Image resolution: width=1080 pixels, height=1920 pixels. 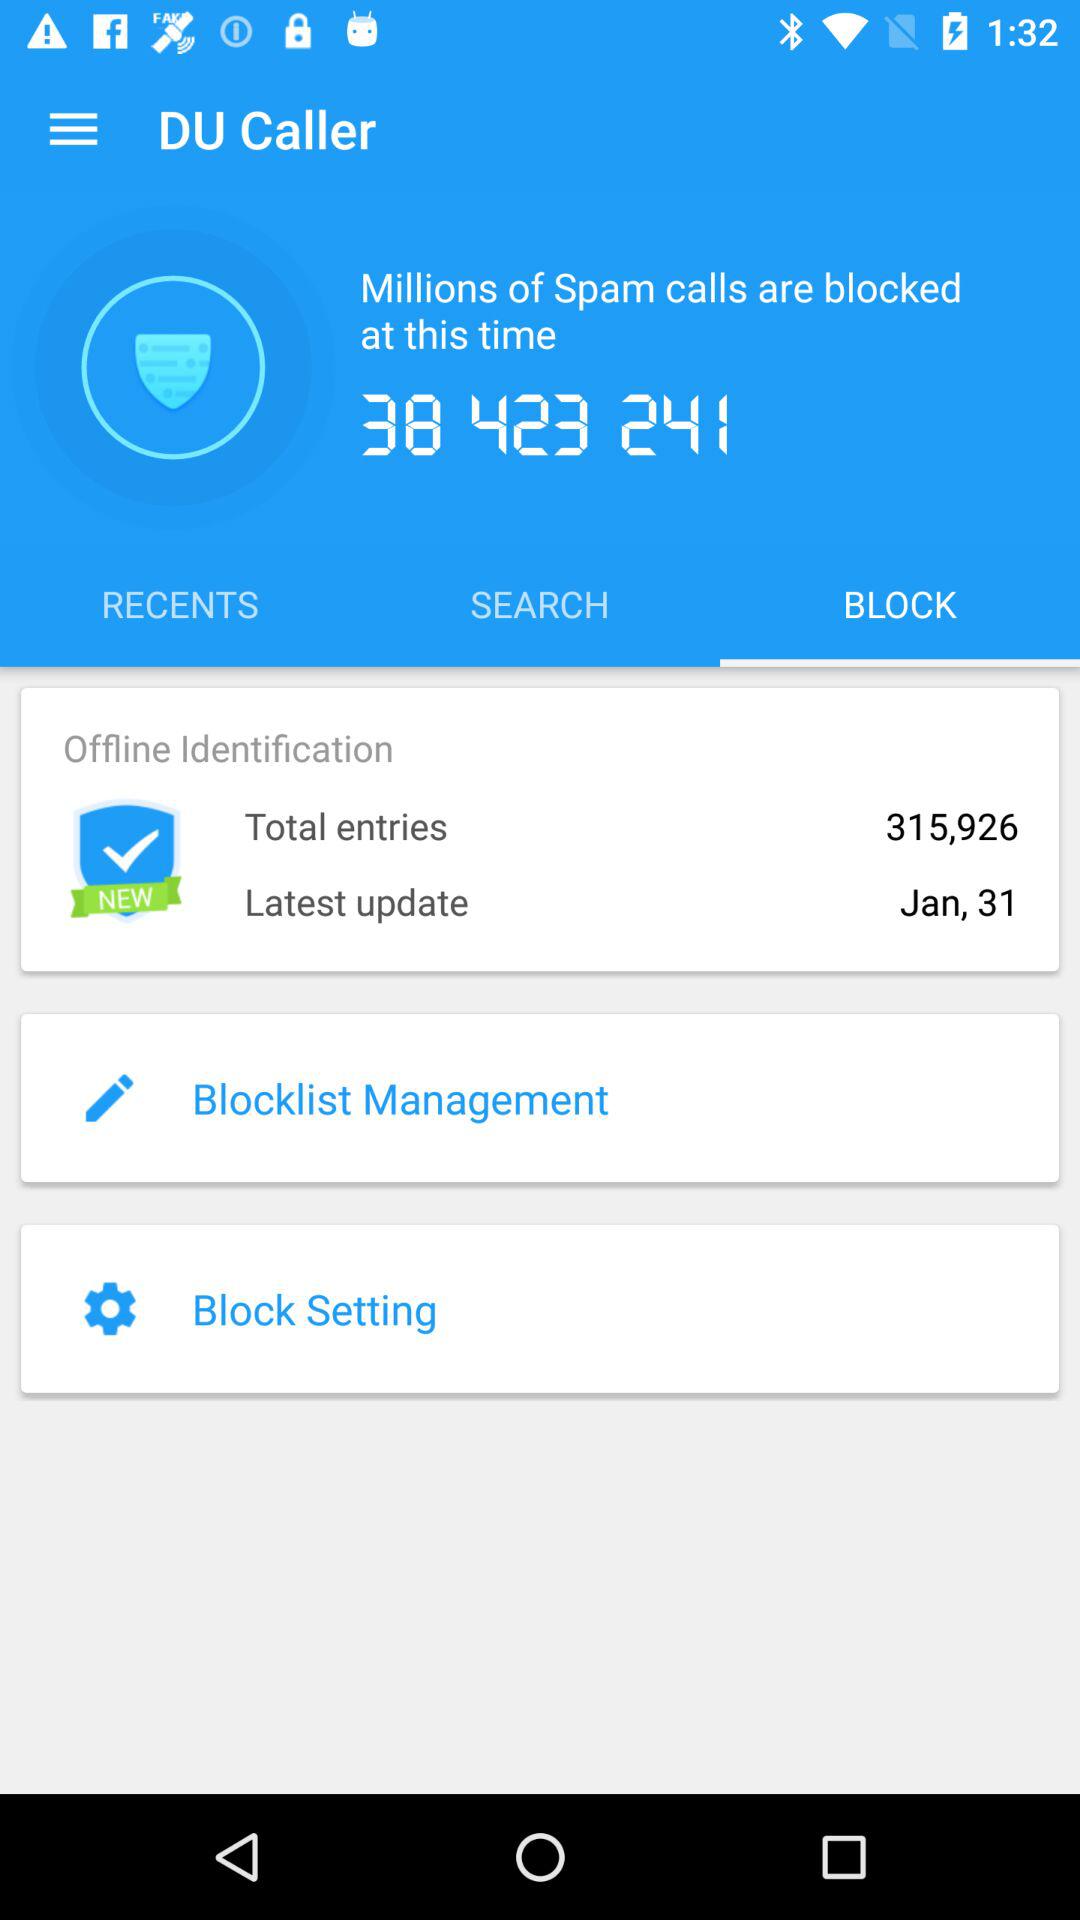 I want to click on click item next to recents item, so click(x=540, y=603).